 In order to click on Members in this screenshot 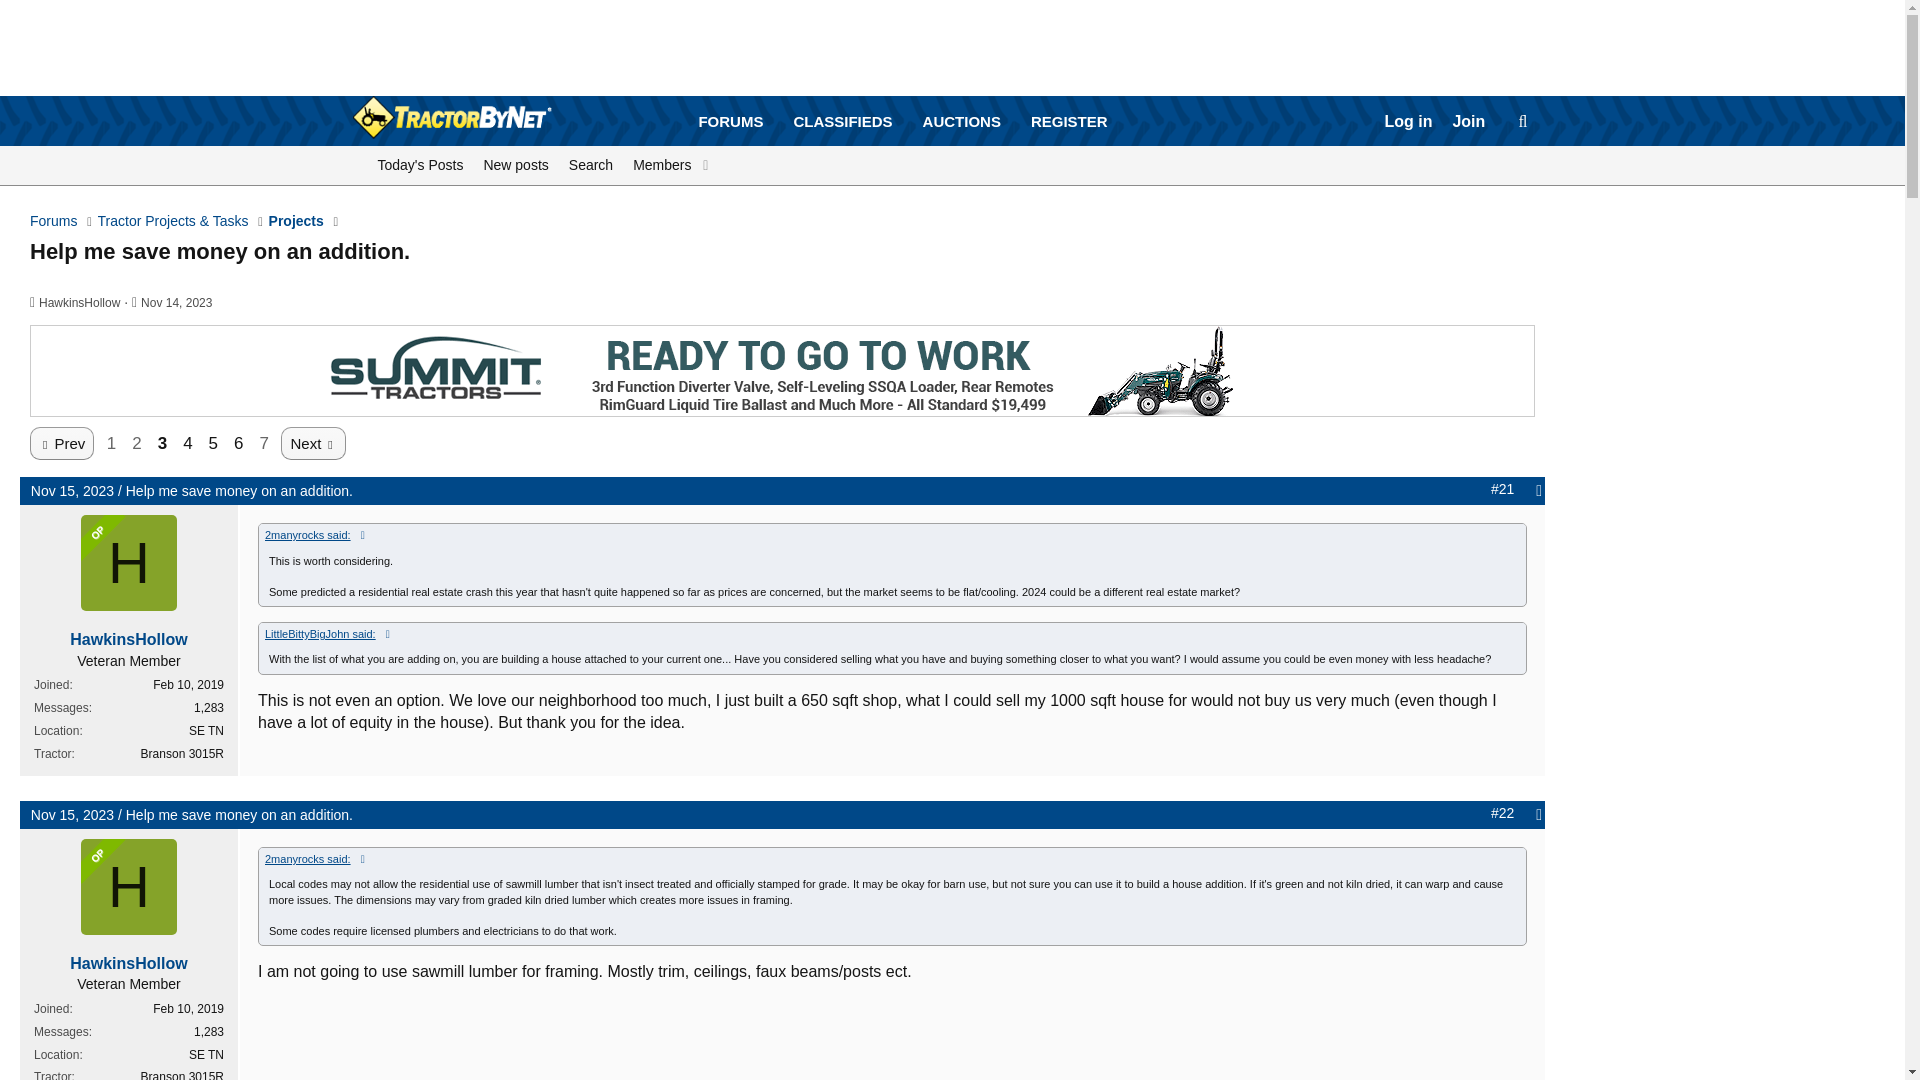, I will do `click(658, 165)`.